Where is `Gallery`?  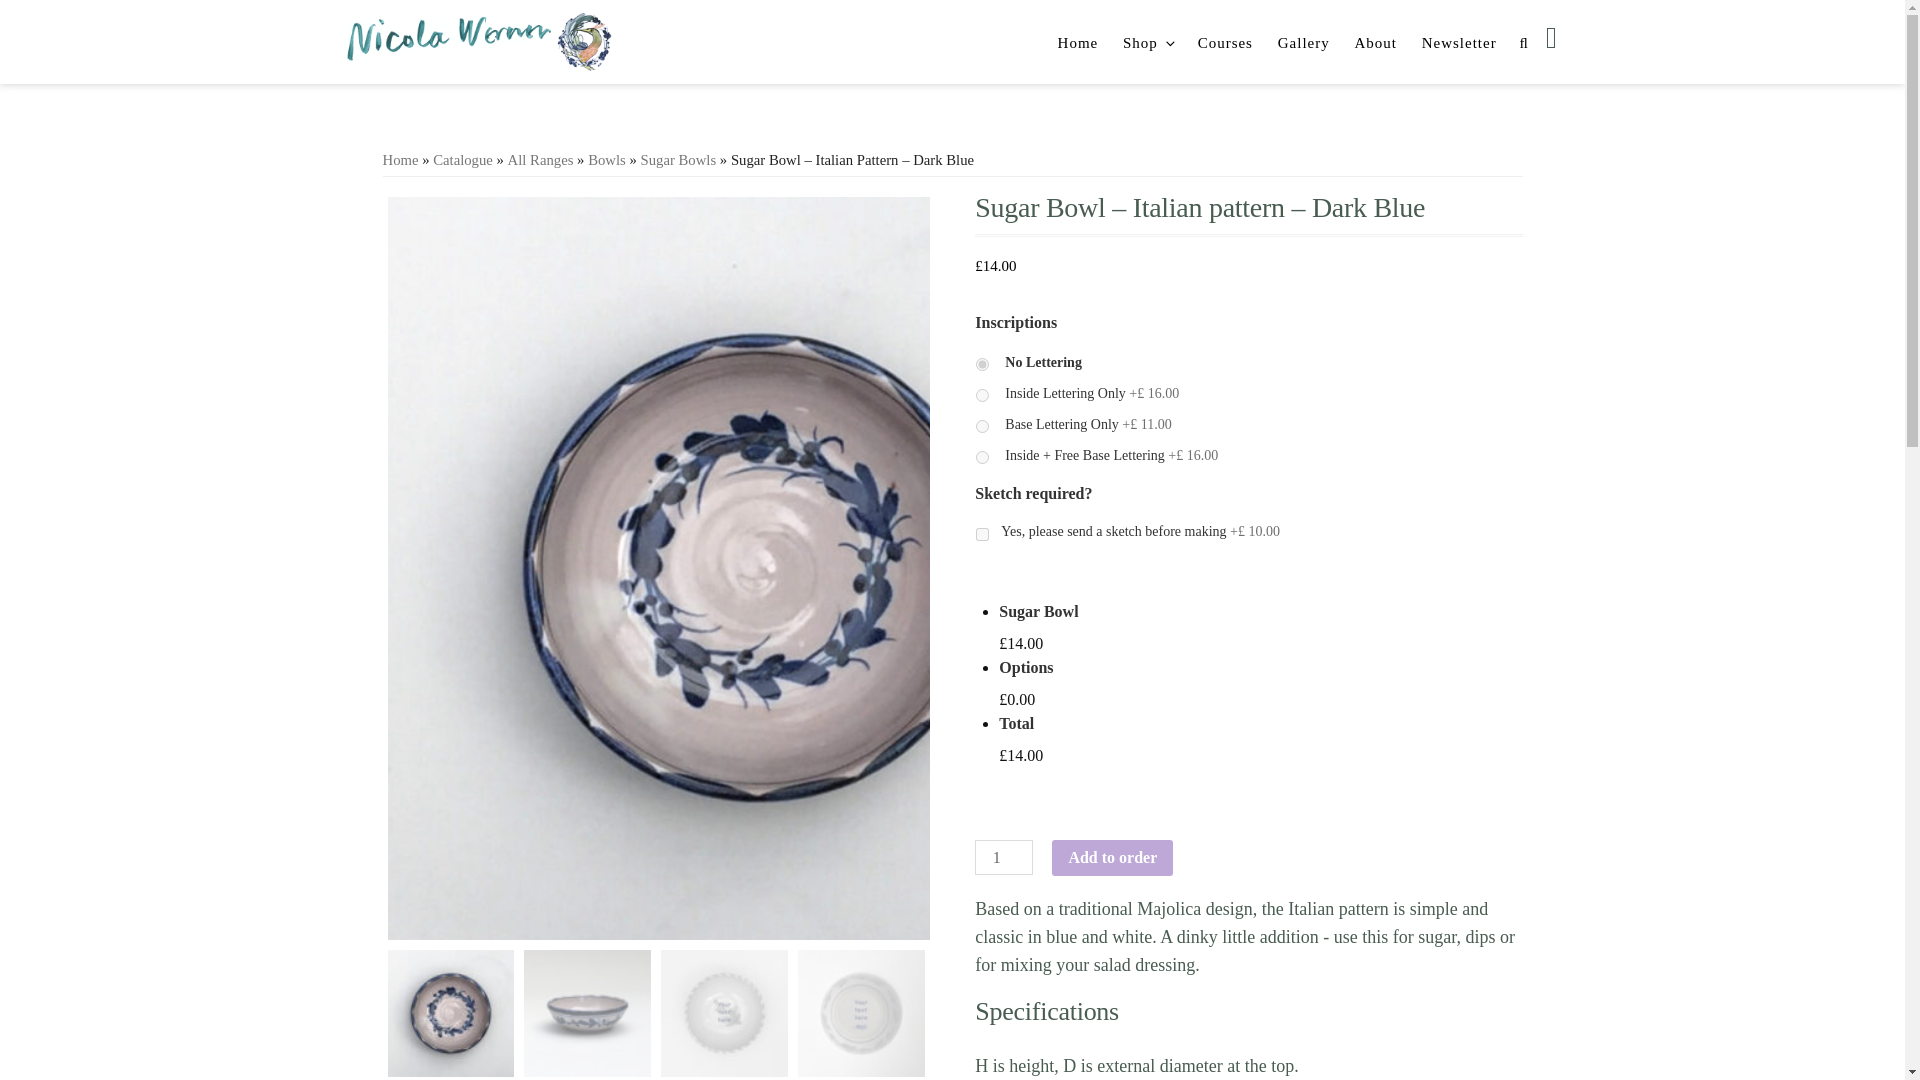
Gallery is located at coordinates (1304, 42).